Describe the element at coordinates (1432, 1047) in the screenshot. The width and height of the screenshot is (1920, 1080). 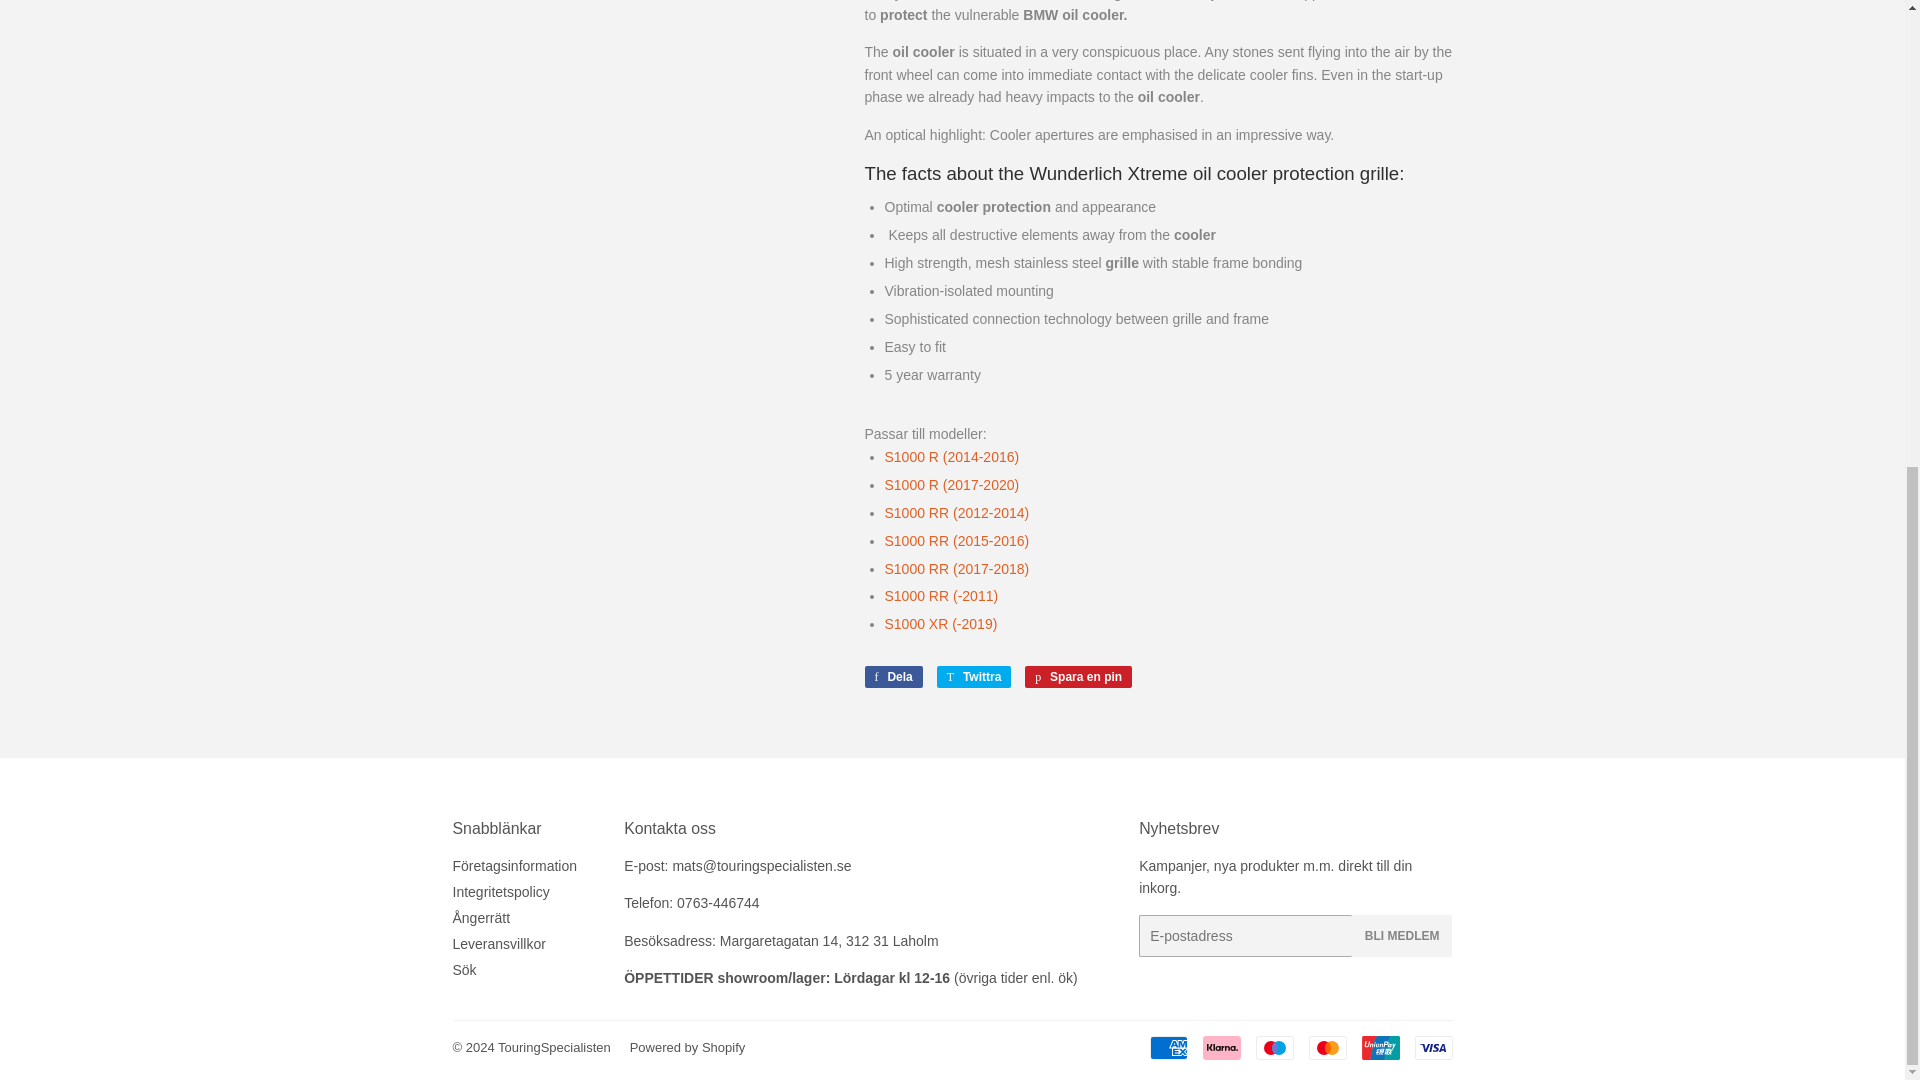
I see `Visa` at that location.